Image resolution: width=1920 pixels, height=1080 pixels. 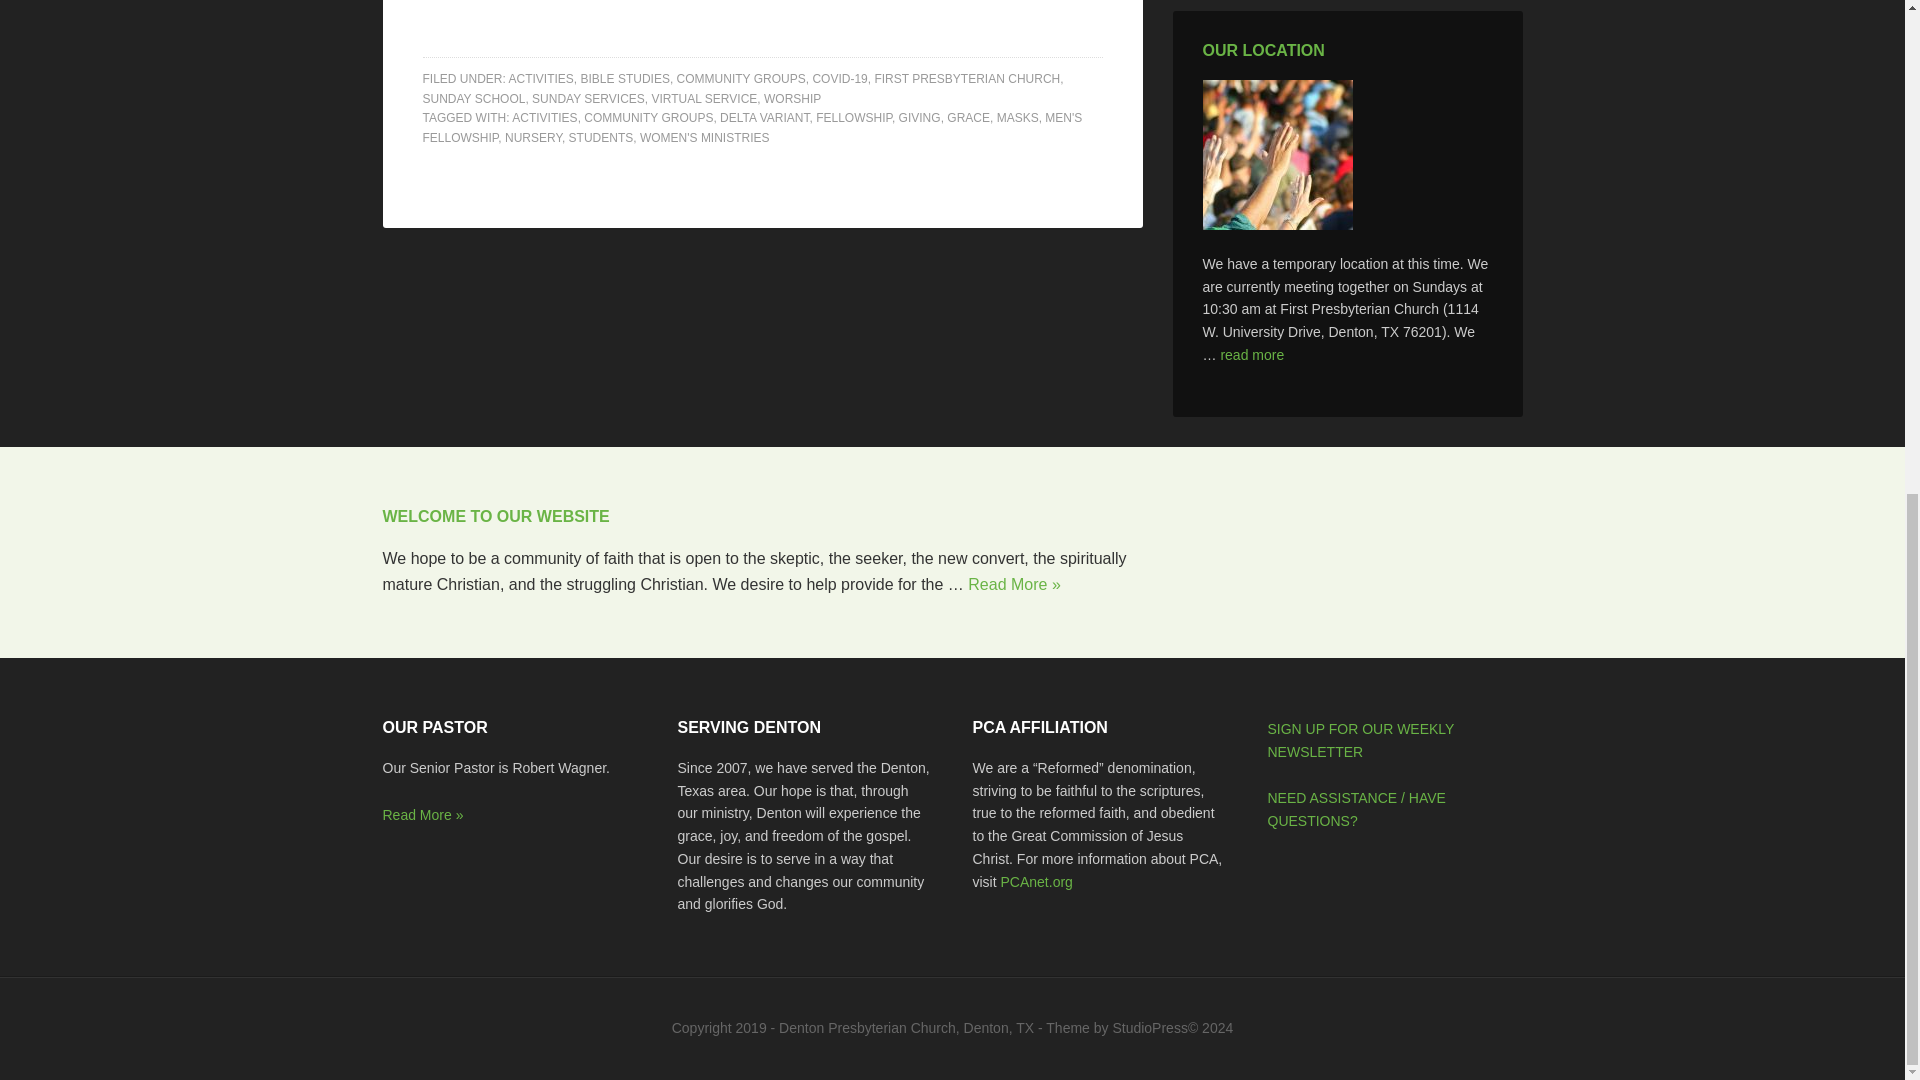 I want to click on COMMUNITY GROUPS, so click(x=648, y=118).